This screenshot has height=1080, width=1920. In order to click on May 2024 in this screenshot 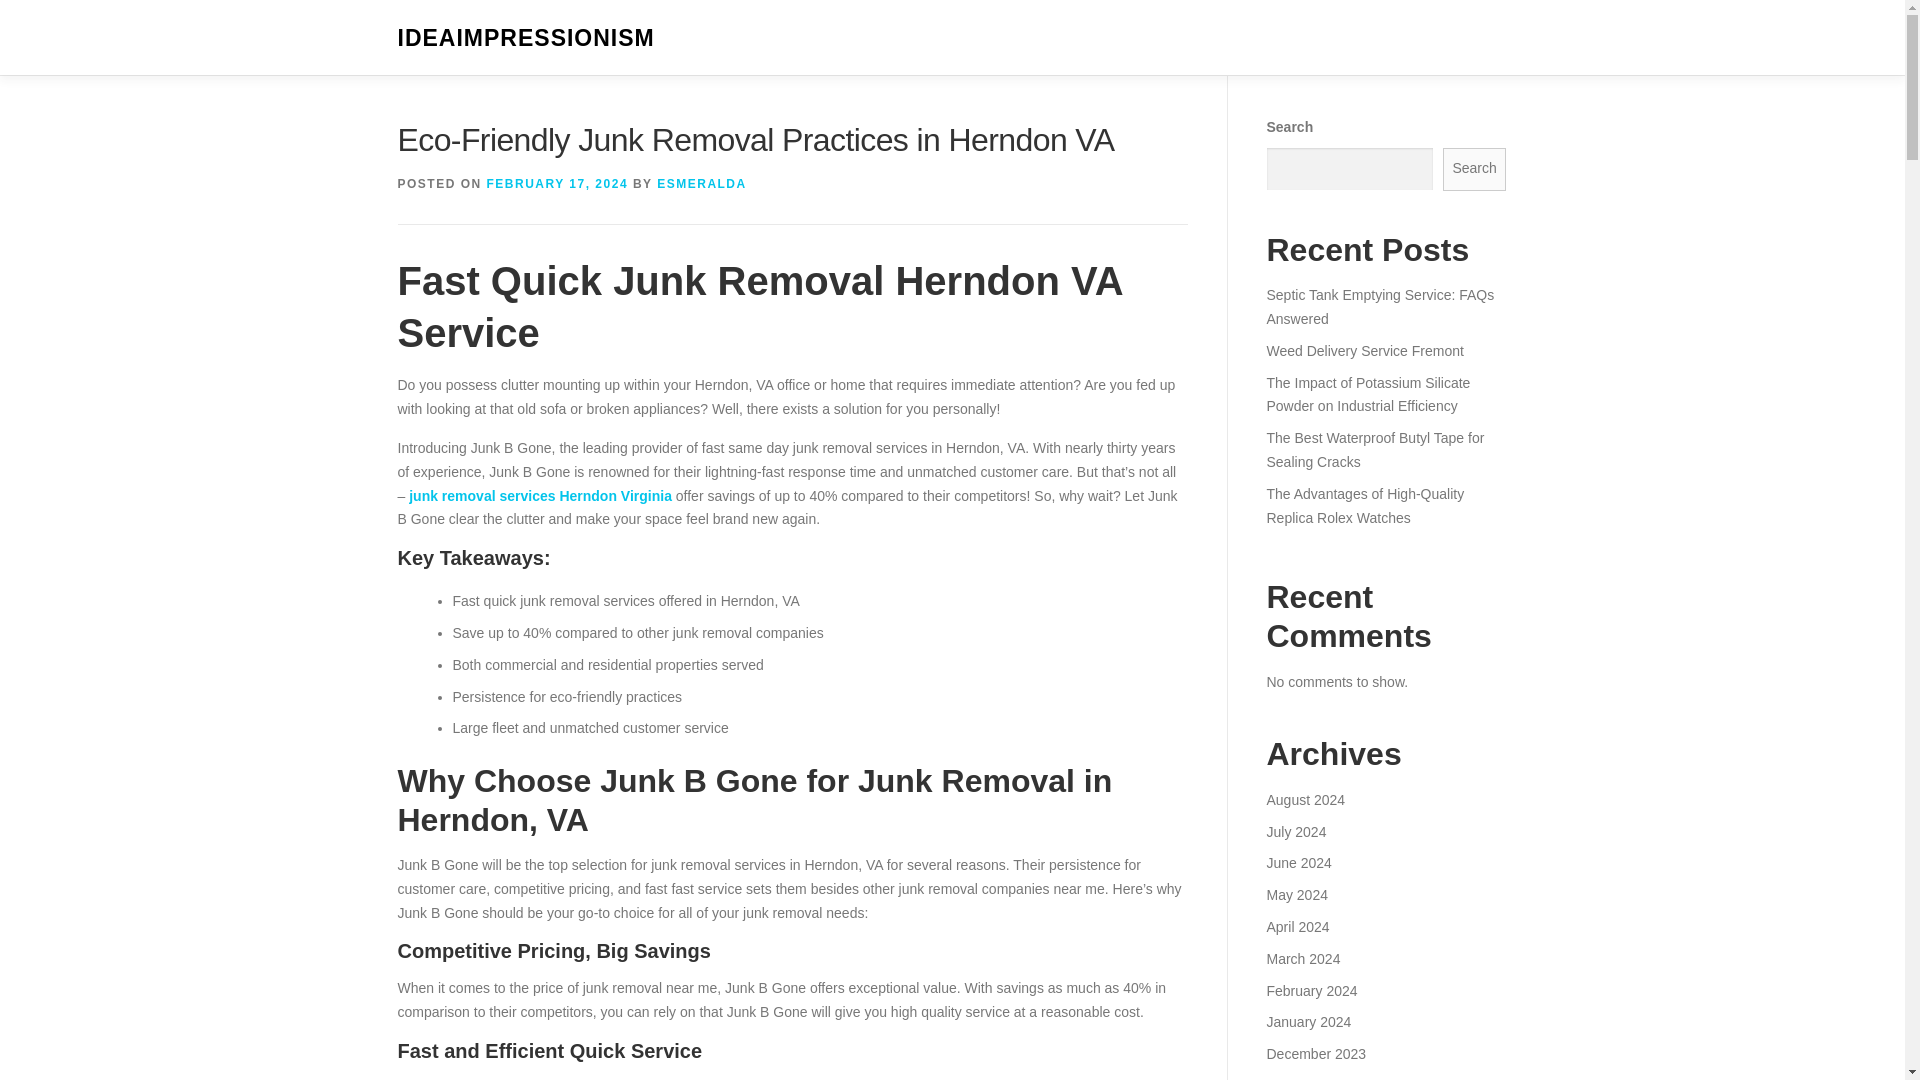, I will do `click(1296, 894)`.